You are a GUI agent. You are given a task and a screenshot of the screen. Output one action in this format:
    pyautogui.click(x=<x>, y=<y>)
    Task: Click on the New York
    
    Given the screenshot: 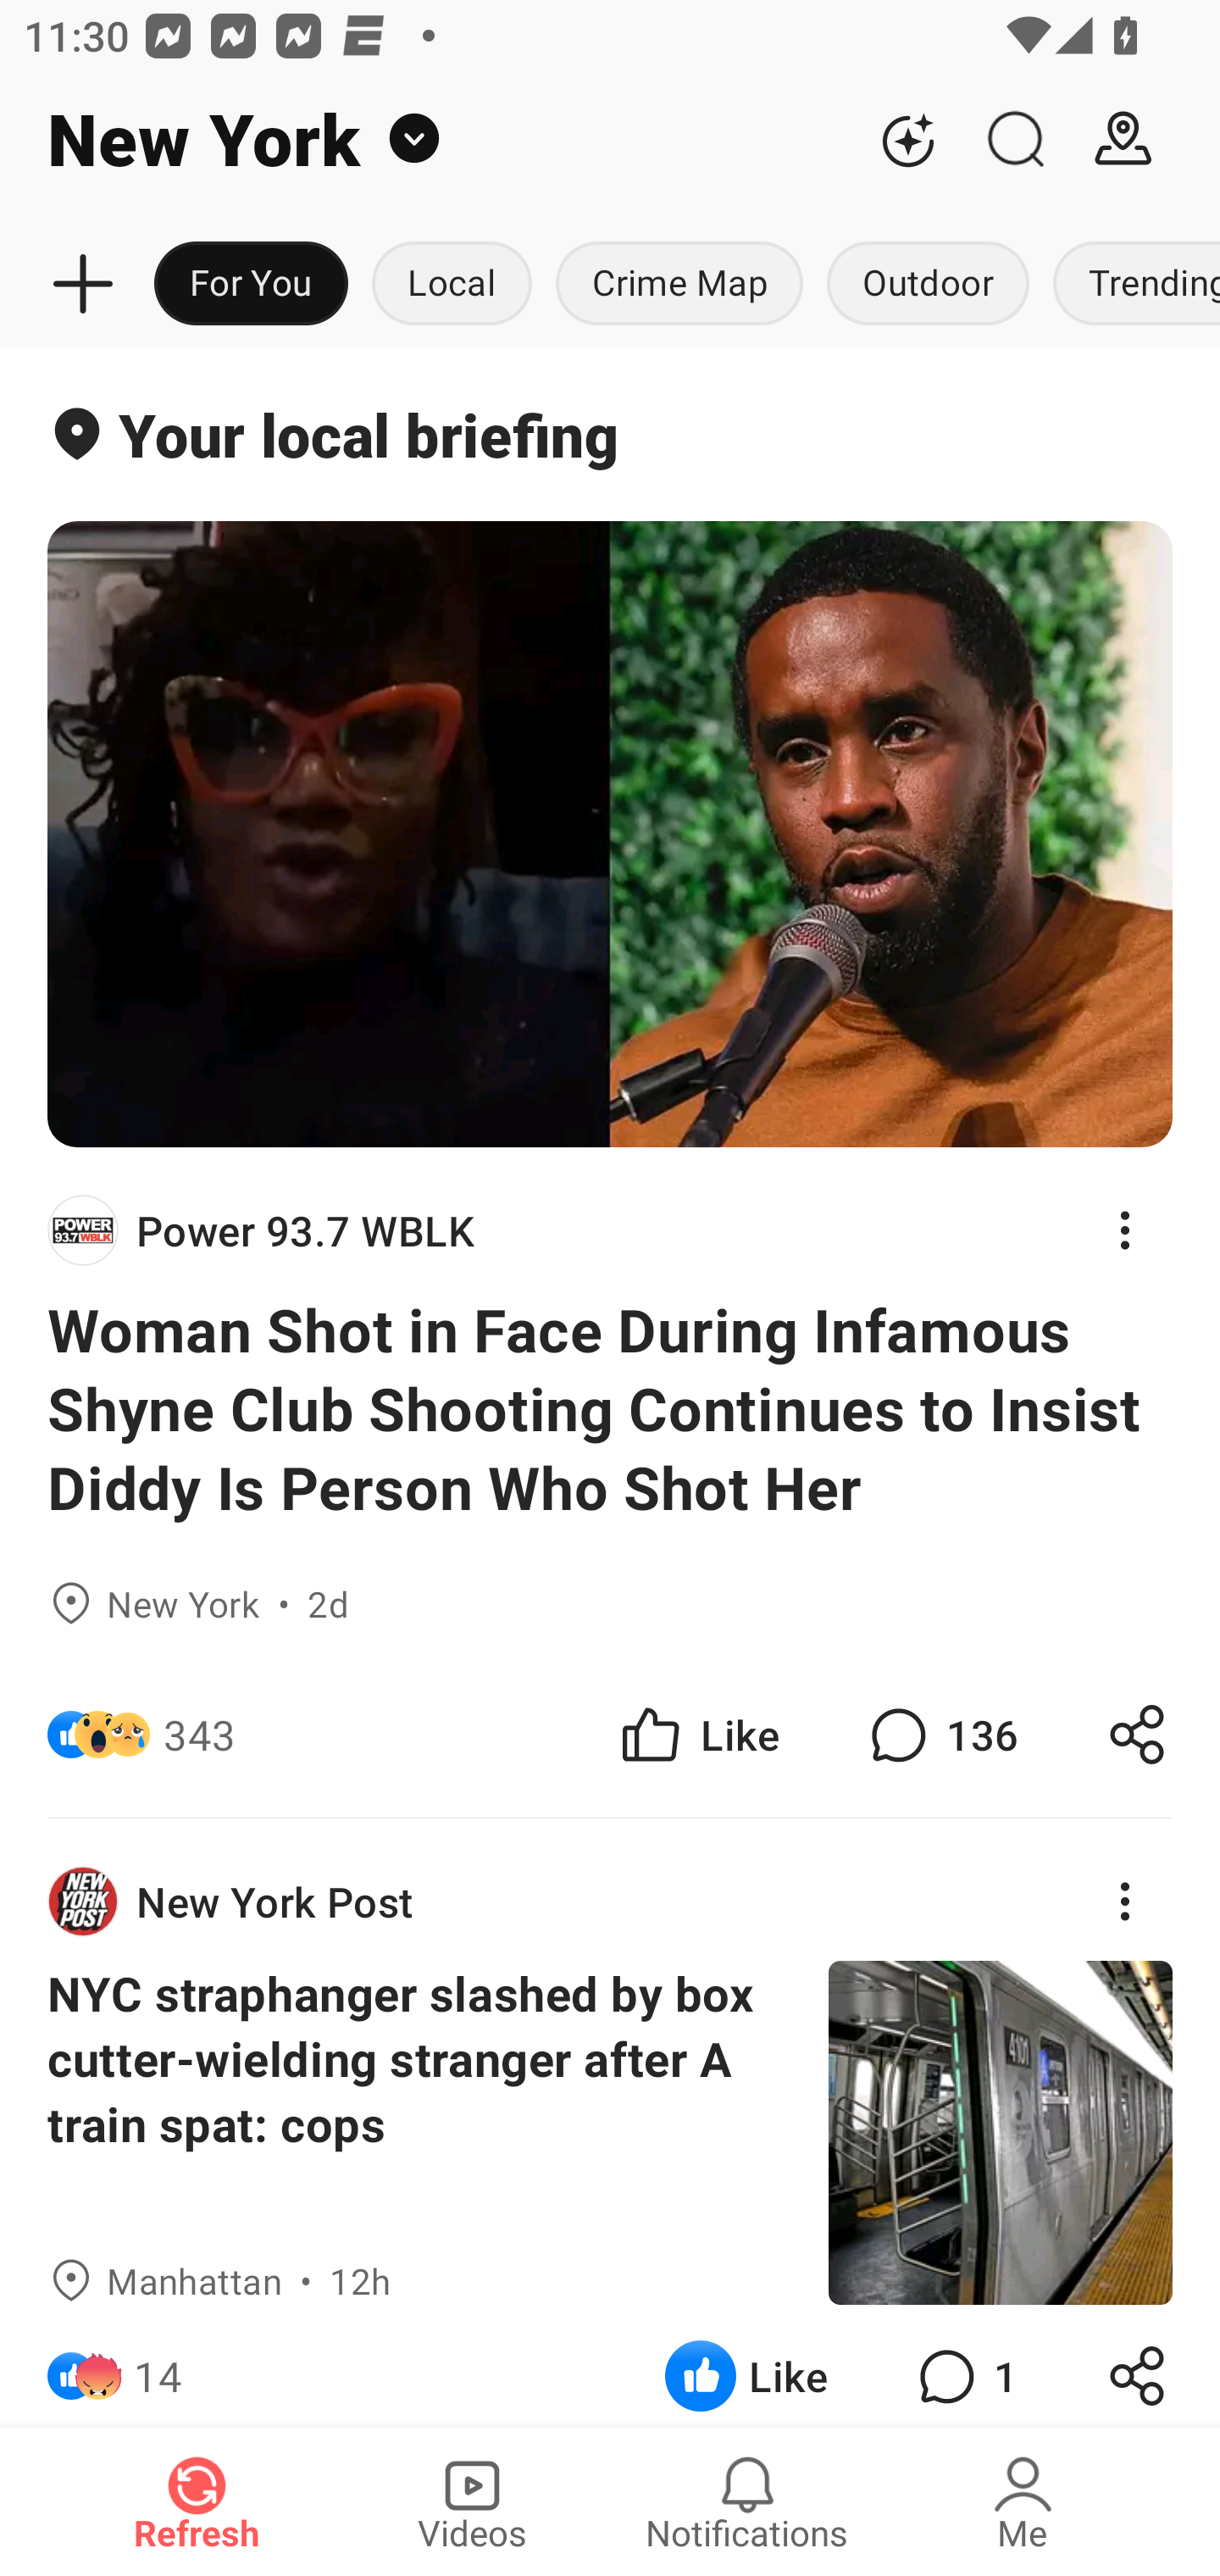 What is the action you would take?
    pyautogui.click(x=427, y=139)
    